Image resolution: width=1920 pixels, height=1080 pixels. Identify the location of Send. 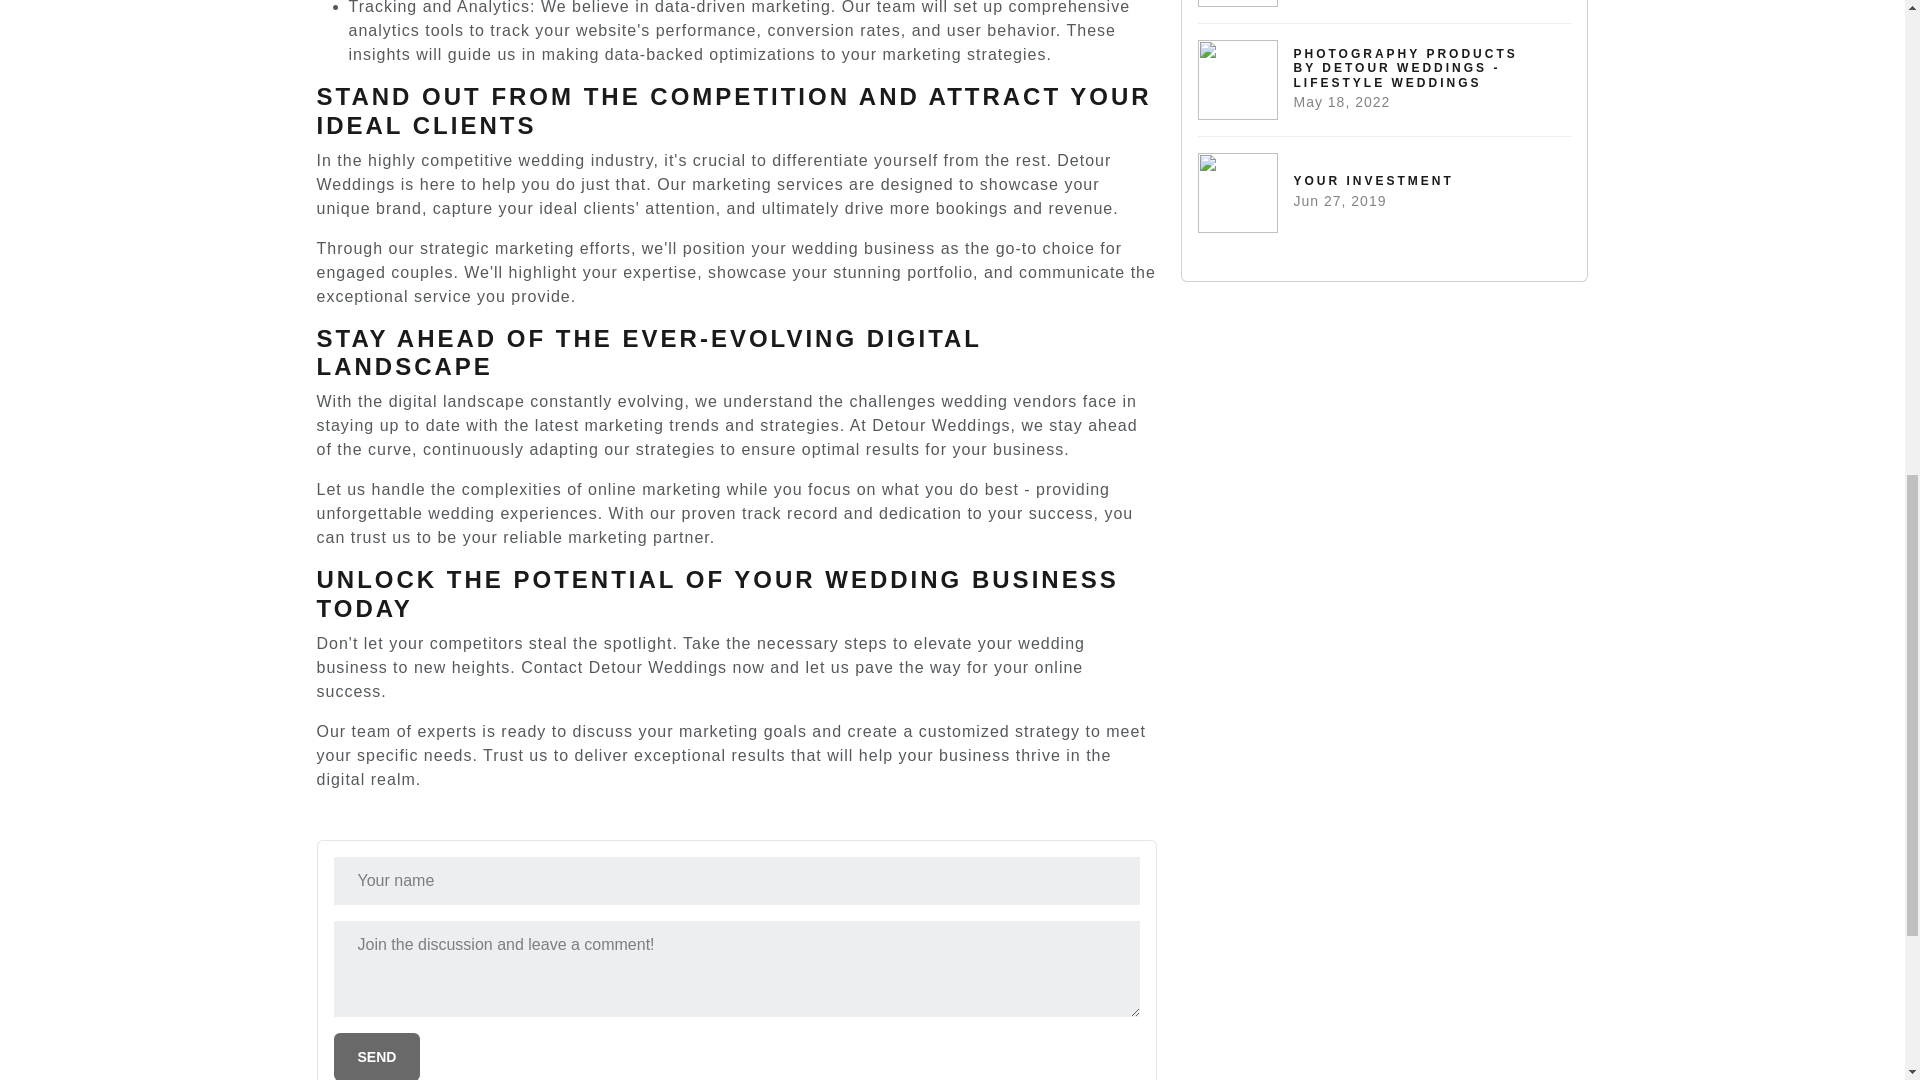
(377, 1056).